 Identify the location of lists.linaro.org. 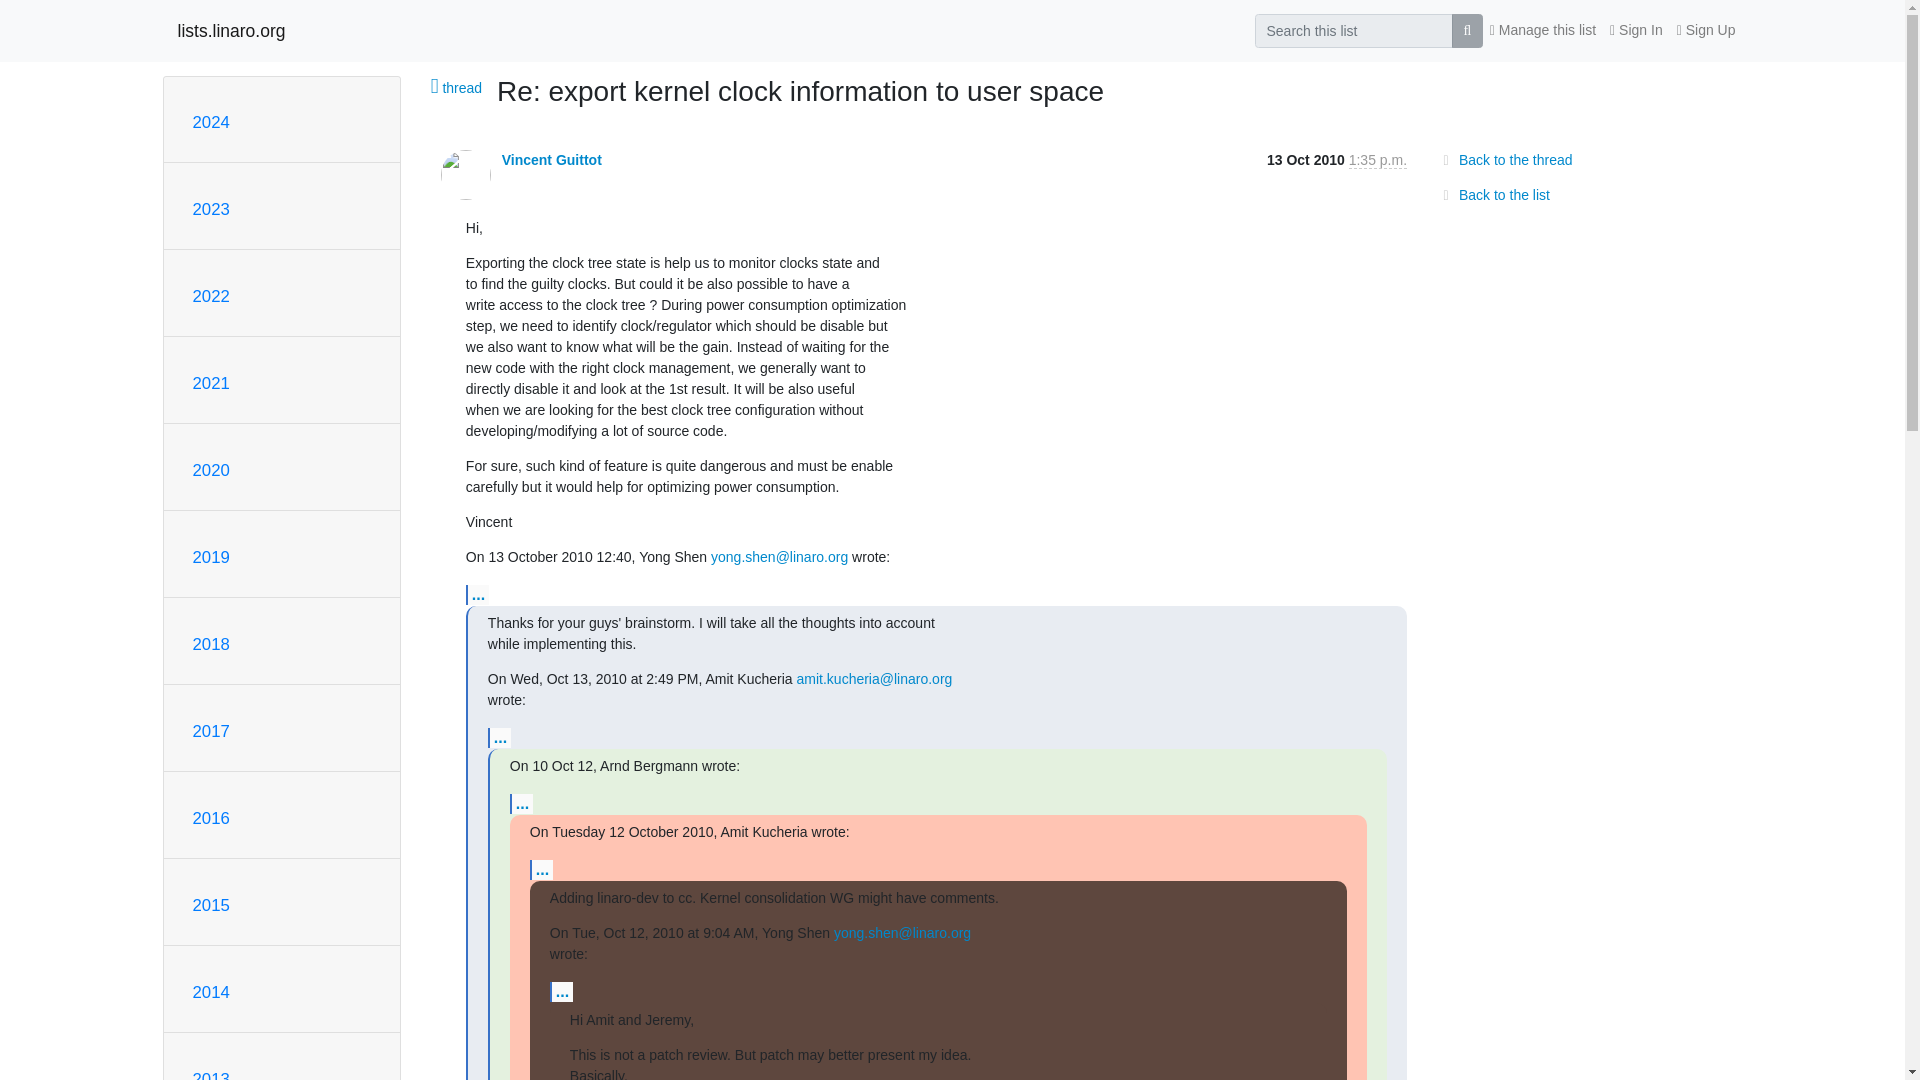
(232, 30).